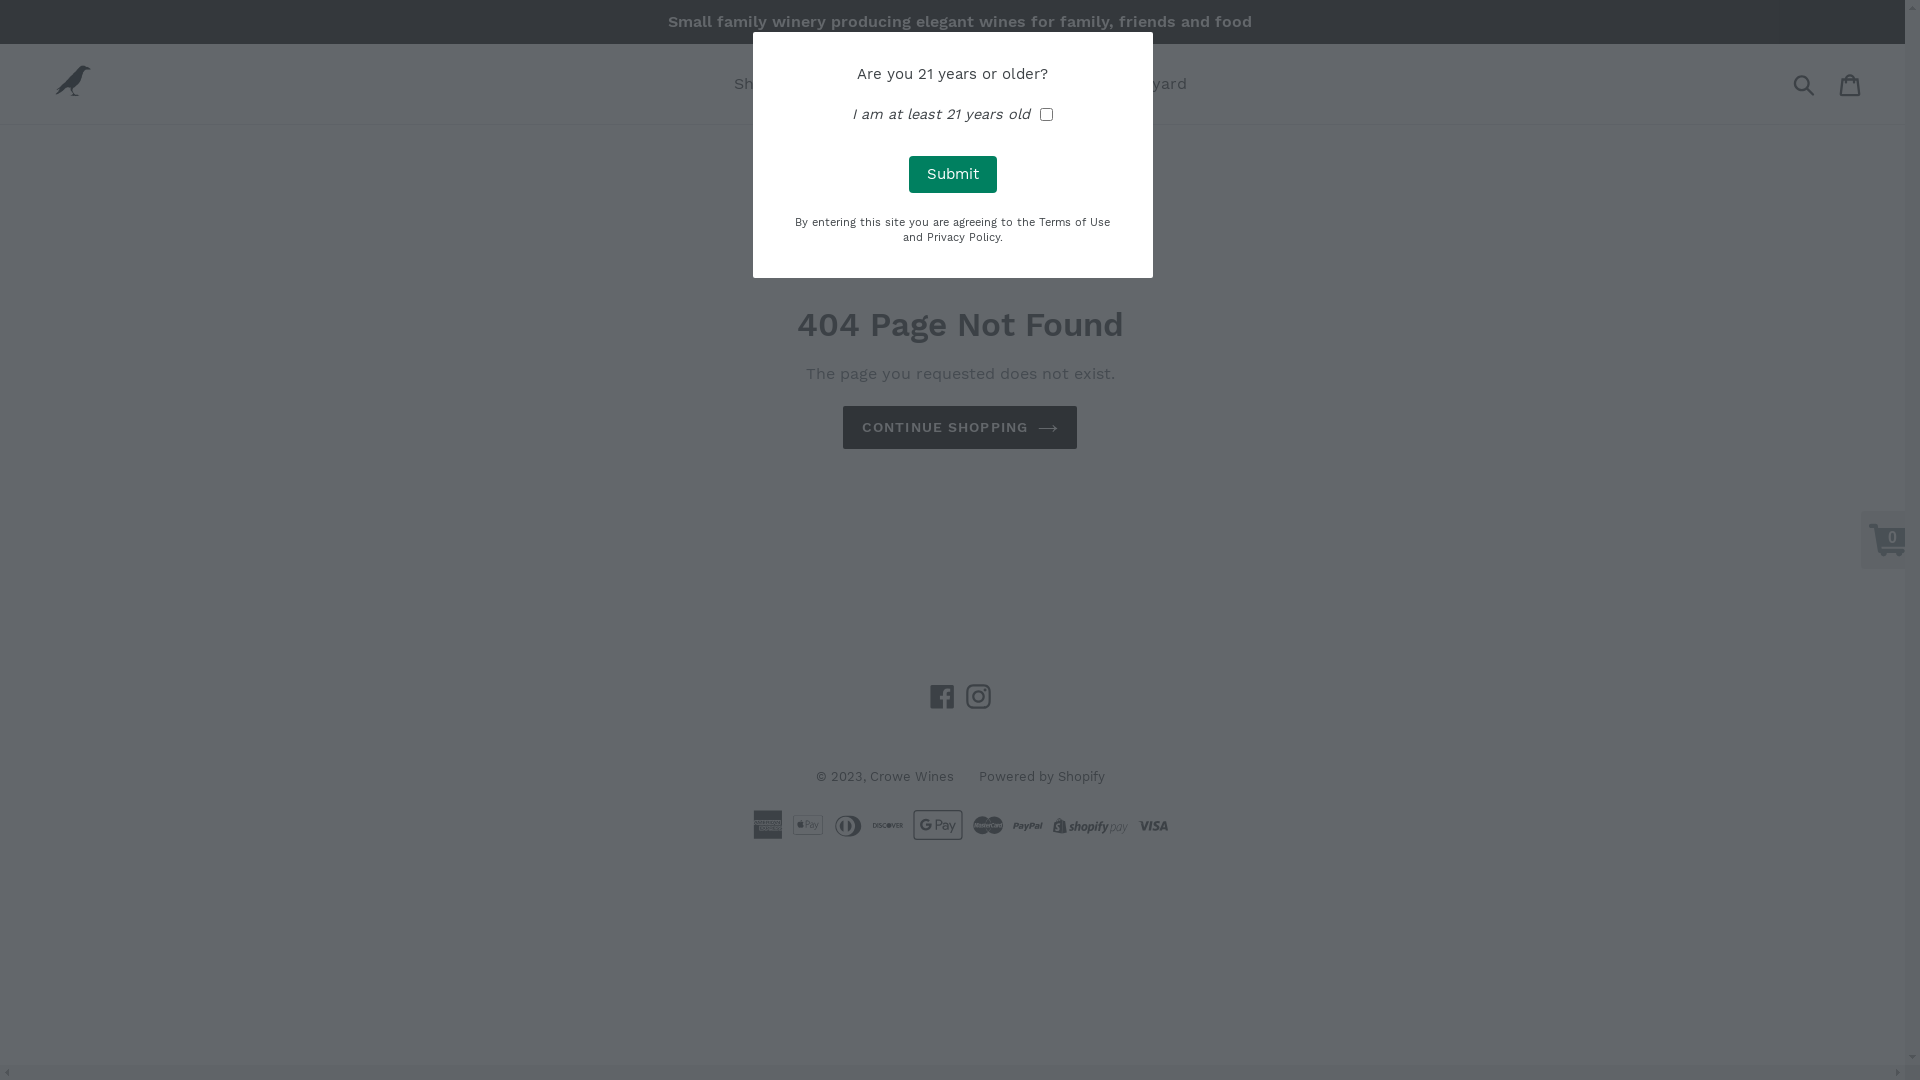 This screenshot has width=1920, height=1080. Describe the element at coordinates (912, 776) in the screenshot. I see `Crowe Wines` at that location.